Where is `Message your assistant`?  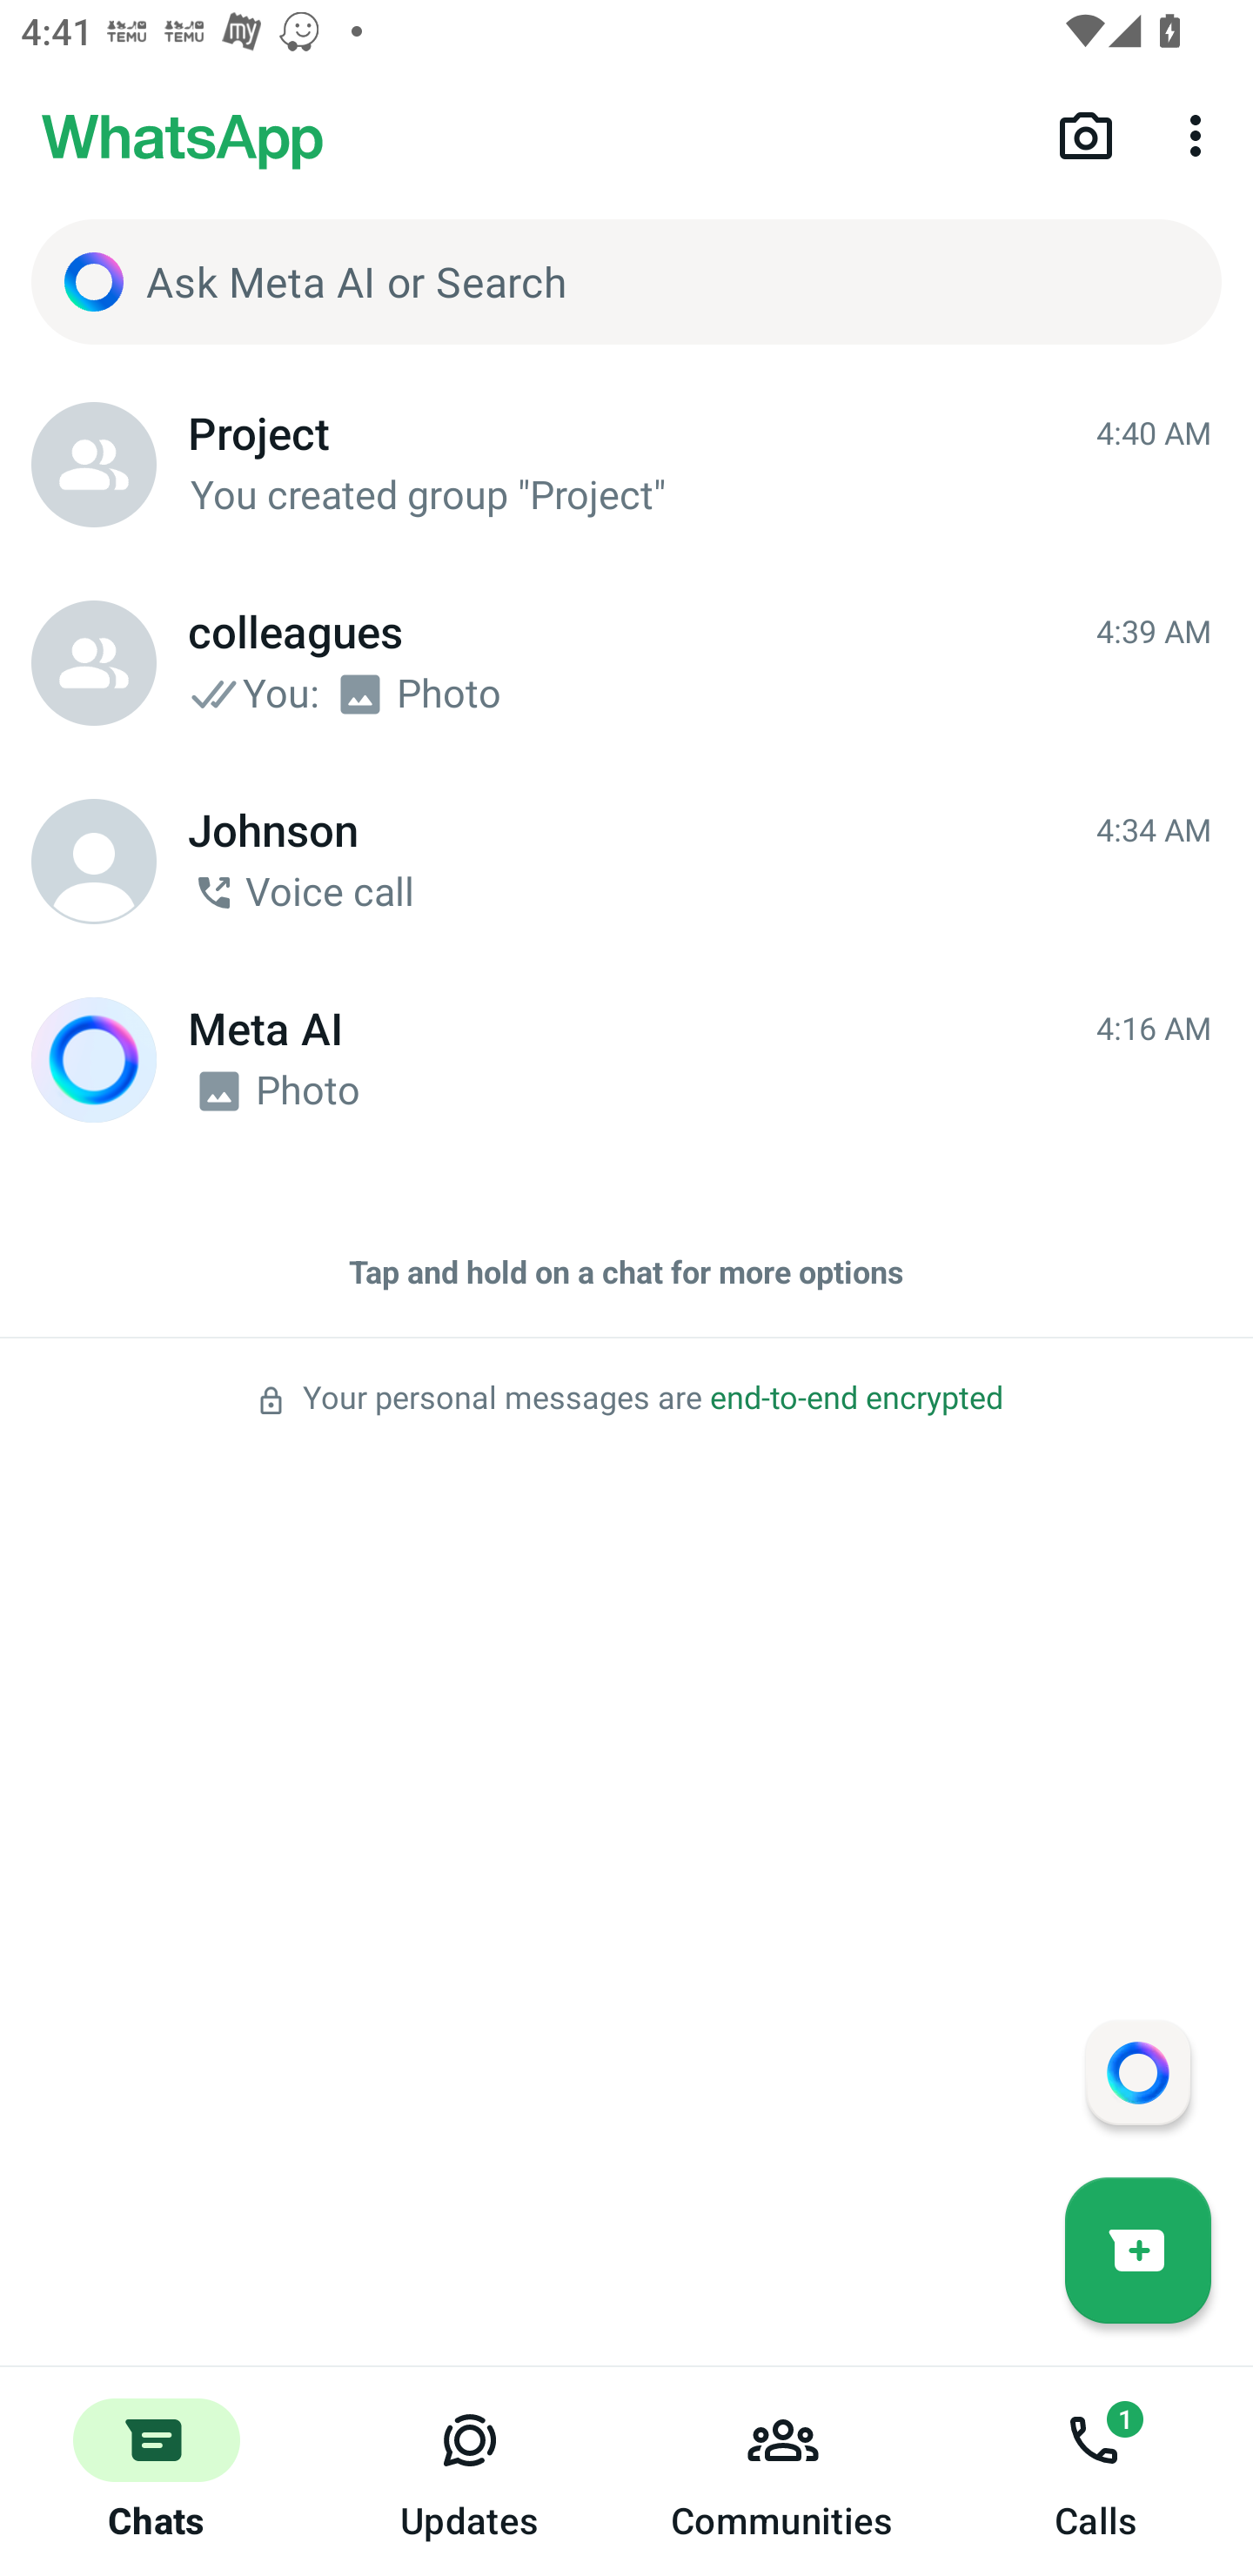 Message your assistant is located at coordinates (1137, 2071).